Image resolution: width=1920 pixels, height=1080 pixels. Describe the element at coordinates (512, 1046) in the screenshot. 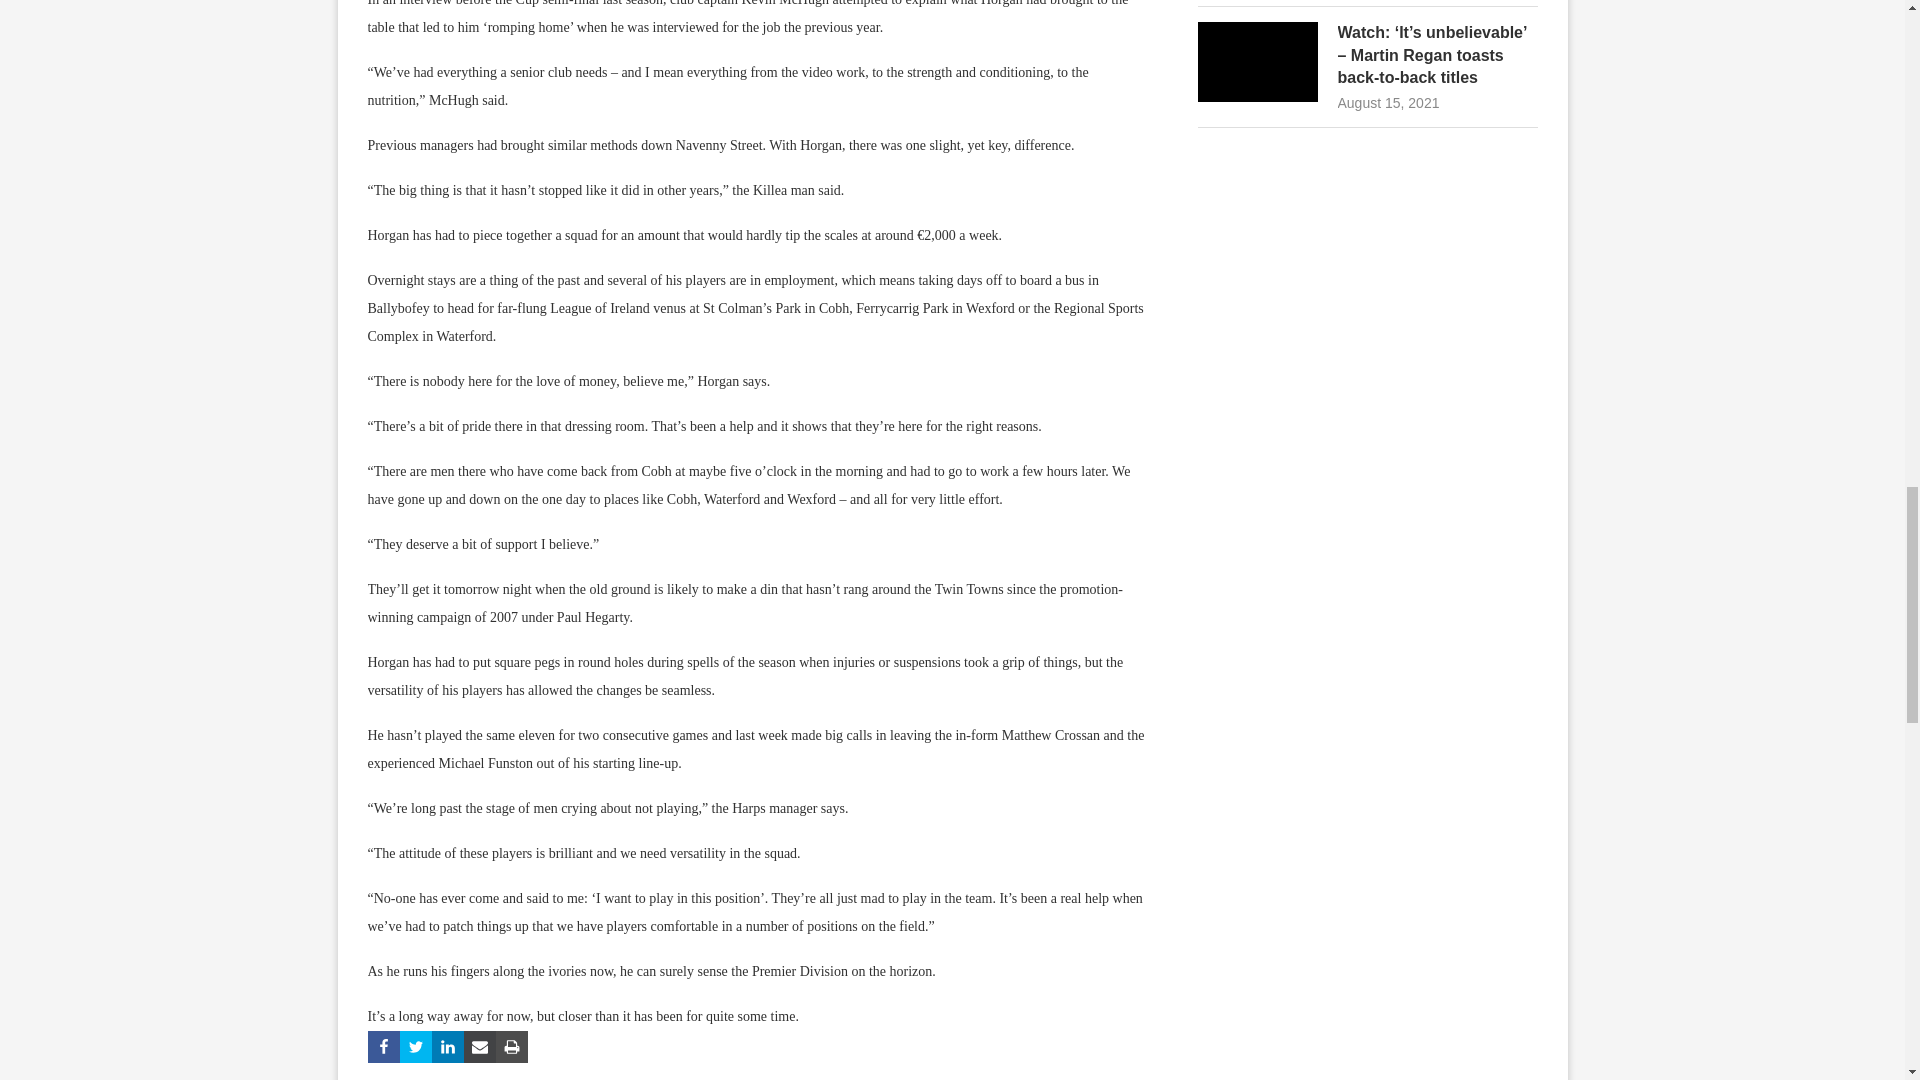

I see `Print this Page` at that location.